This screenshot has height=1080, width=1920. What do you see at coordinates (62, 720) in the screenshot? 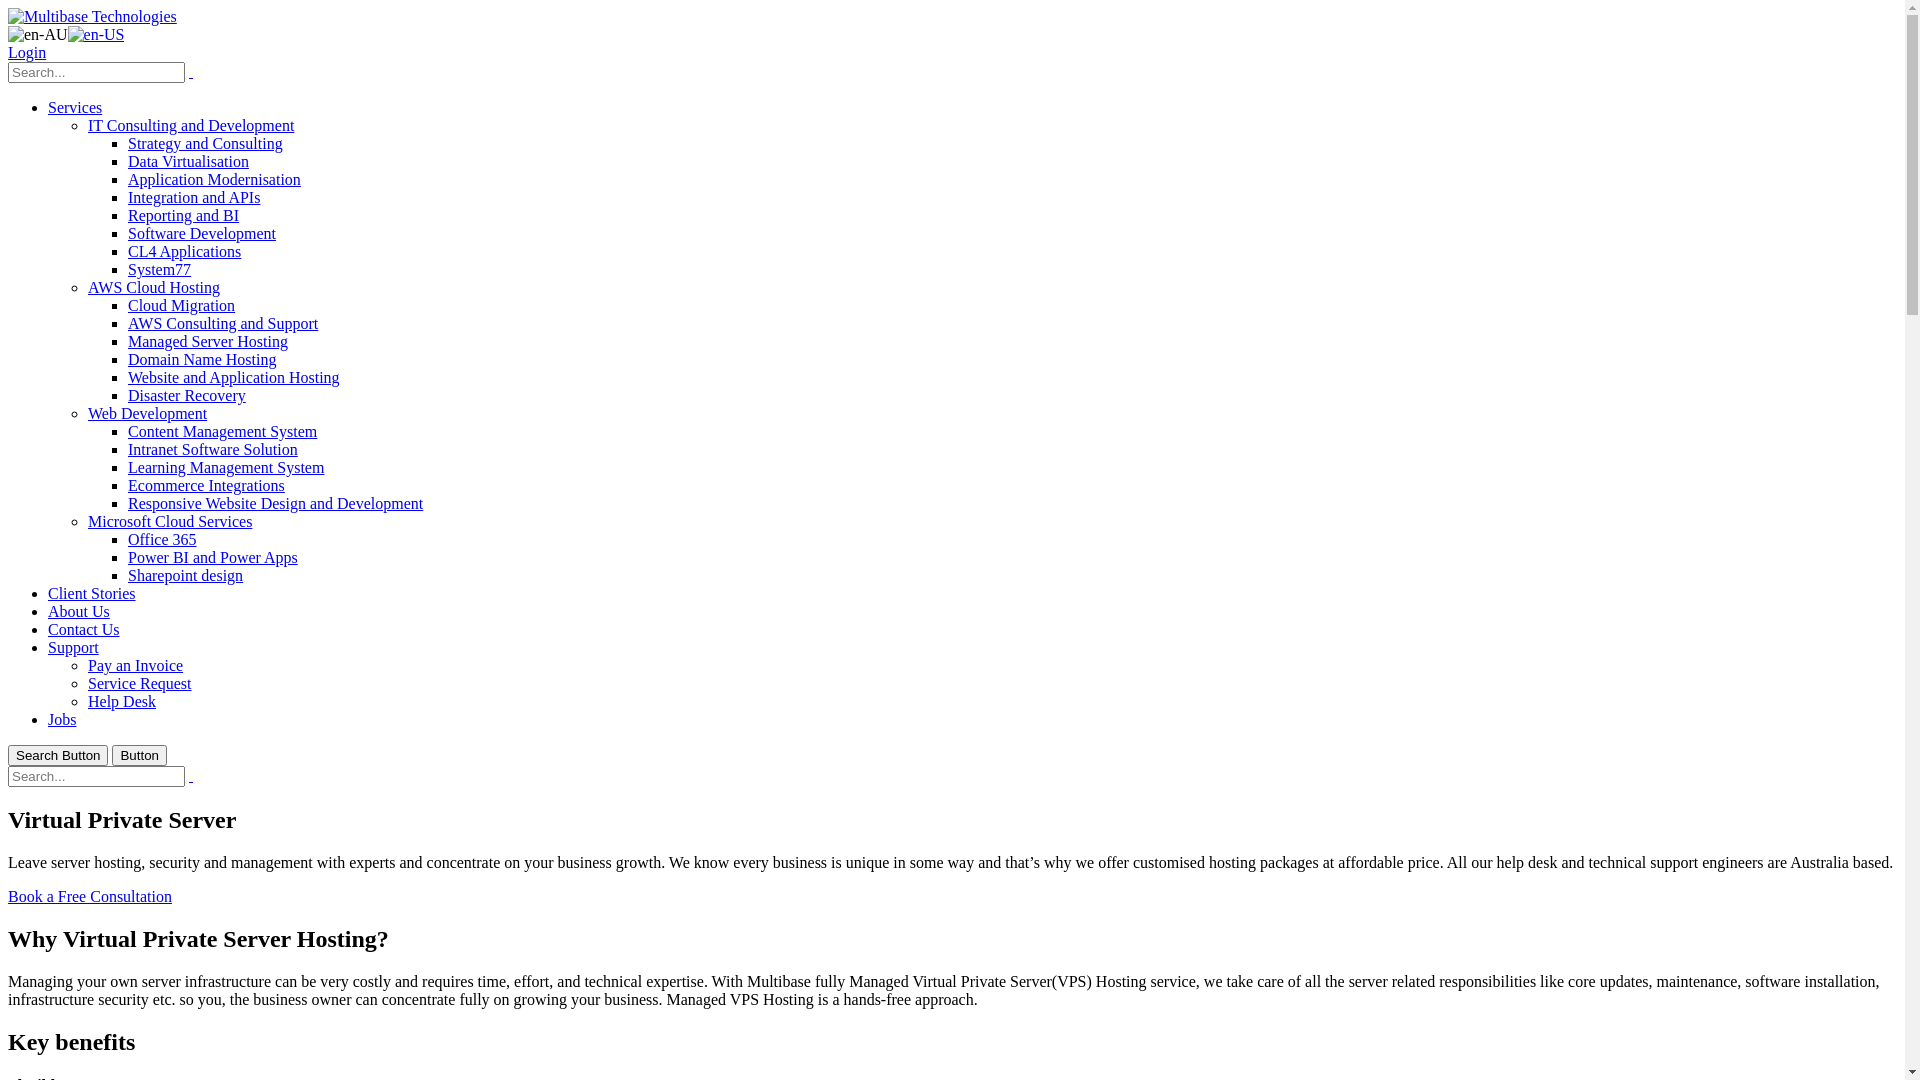
I see `Jobs` at bounding box center [62, 720].